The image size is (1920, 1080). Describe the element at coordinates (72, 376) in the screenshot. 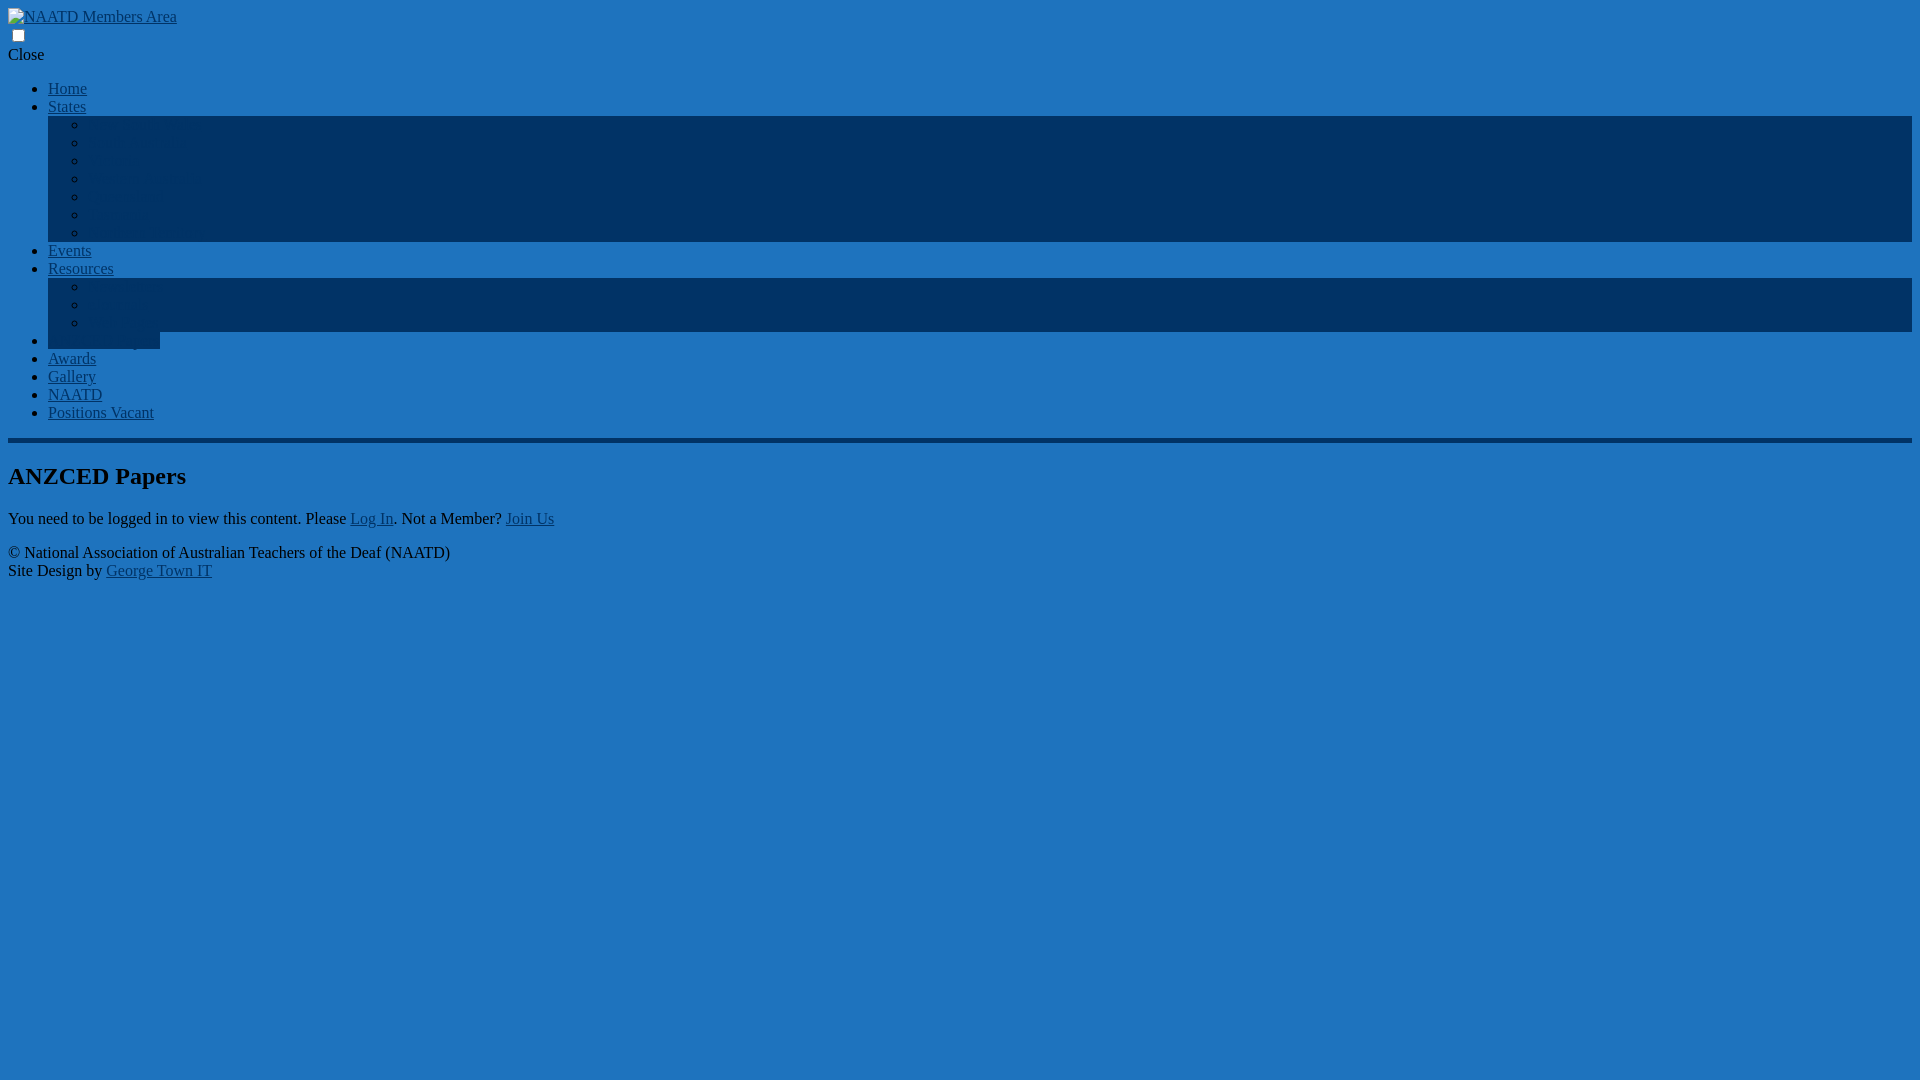

I see `Gallery` at that location.